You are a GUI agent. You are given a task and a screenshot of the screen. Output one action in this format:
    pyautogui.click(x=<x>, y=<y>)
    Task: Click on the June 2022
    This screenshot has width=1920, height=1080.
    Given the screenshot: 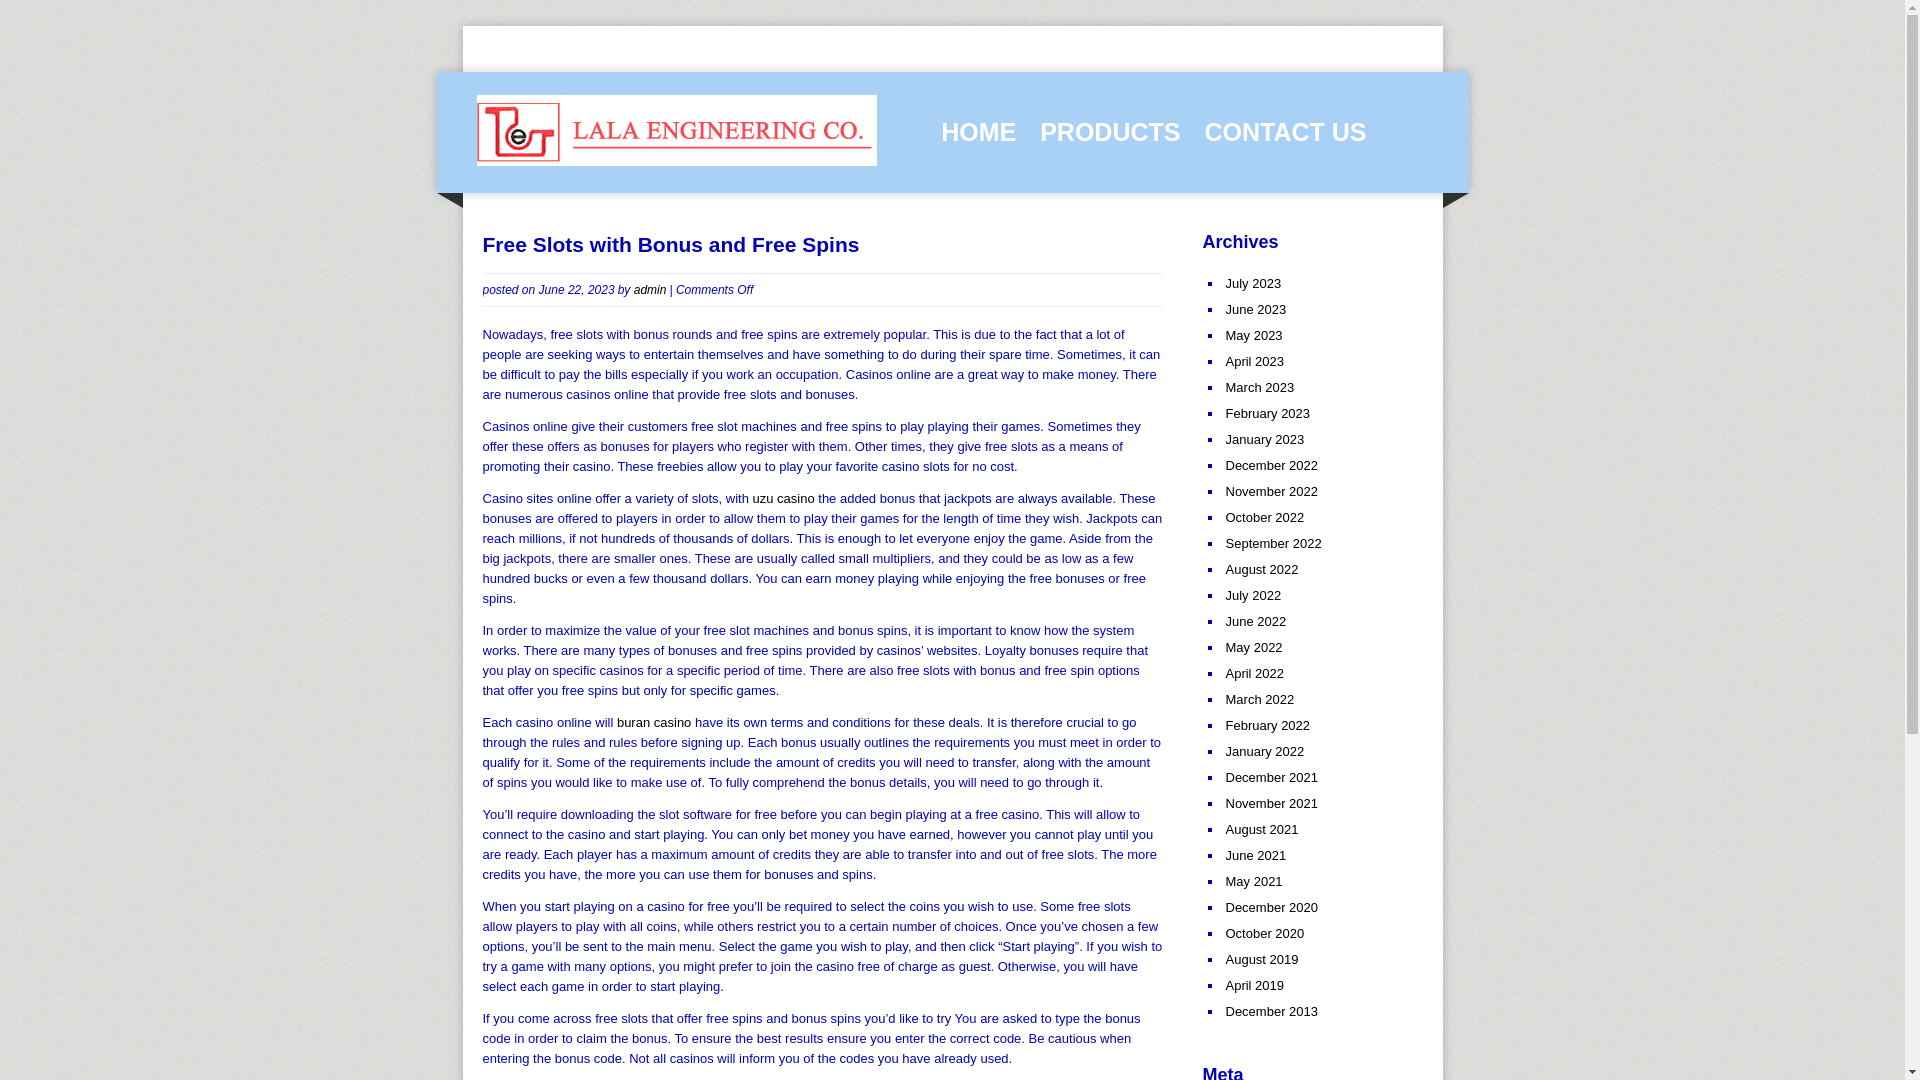 What is the action you would take?
    pyautogui.click(x=1256, y=621)
    